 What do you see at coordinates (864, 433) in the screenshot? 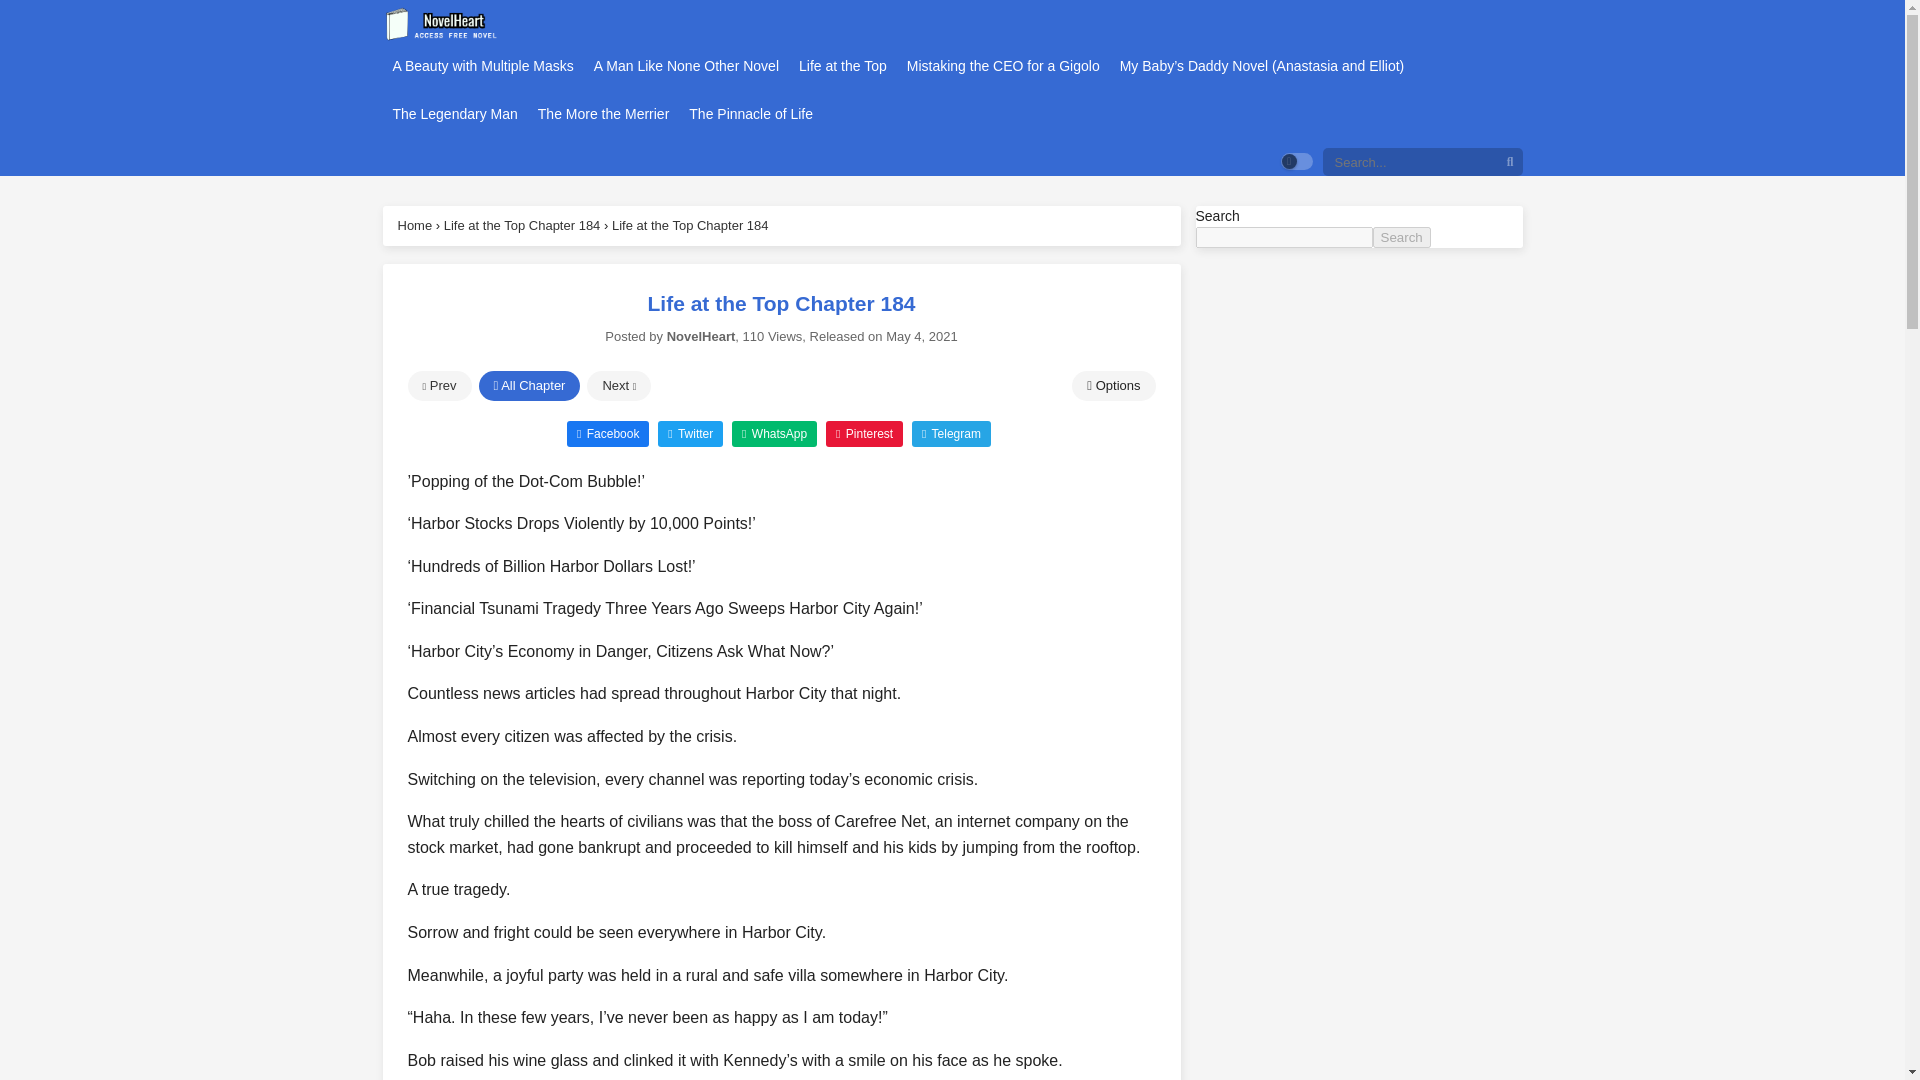
I see `Pinterest` at bounding box center [864, 433].